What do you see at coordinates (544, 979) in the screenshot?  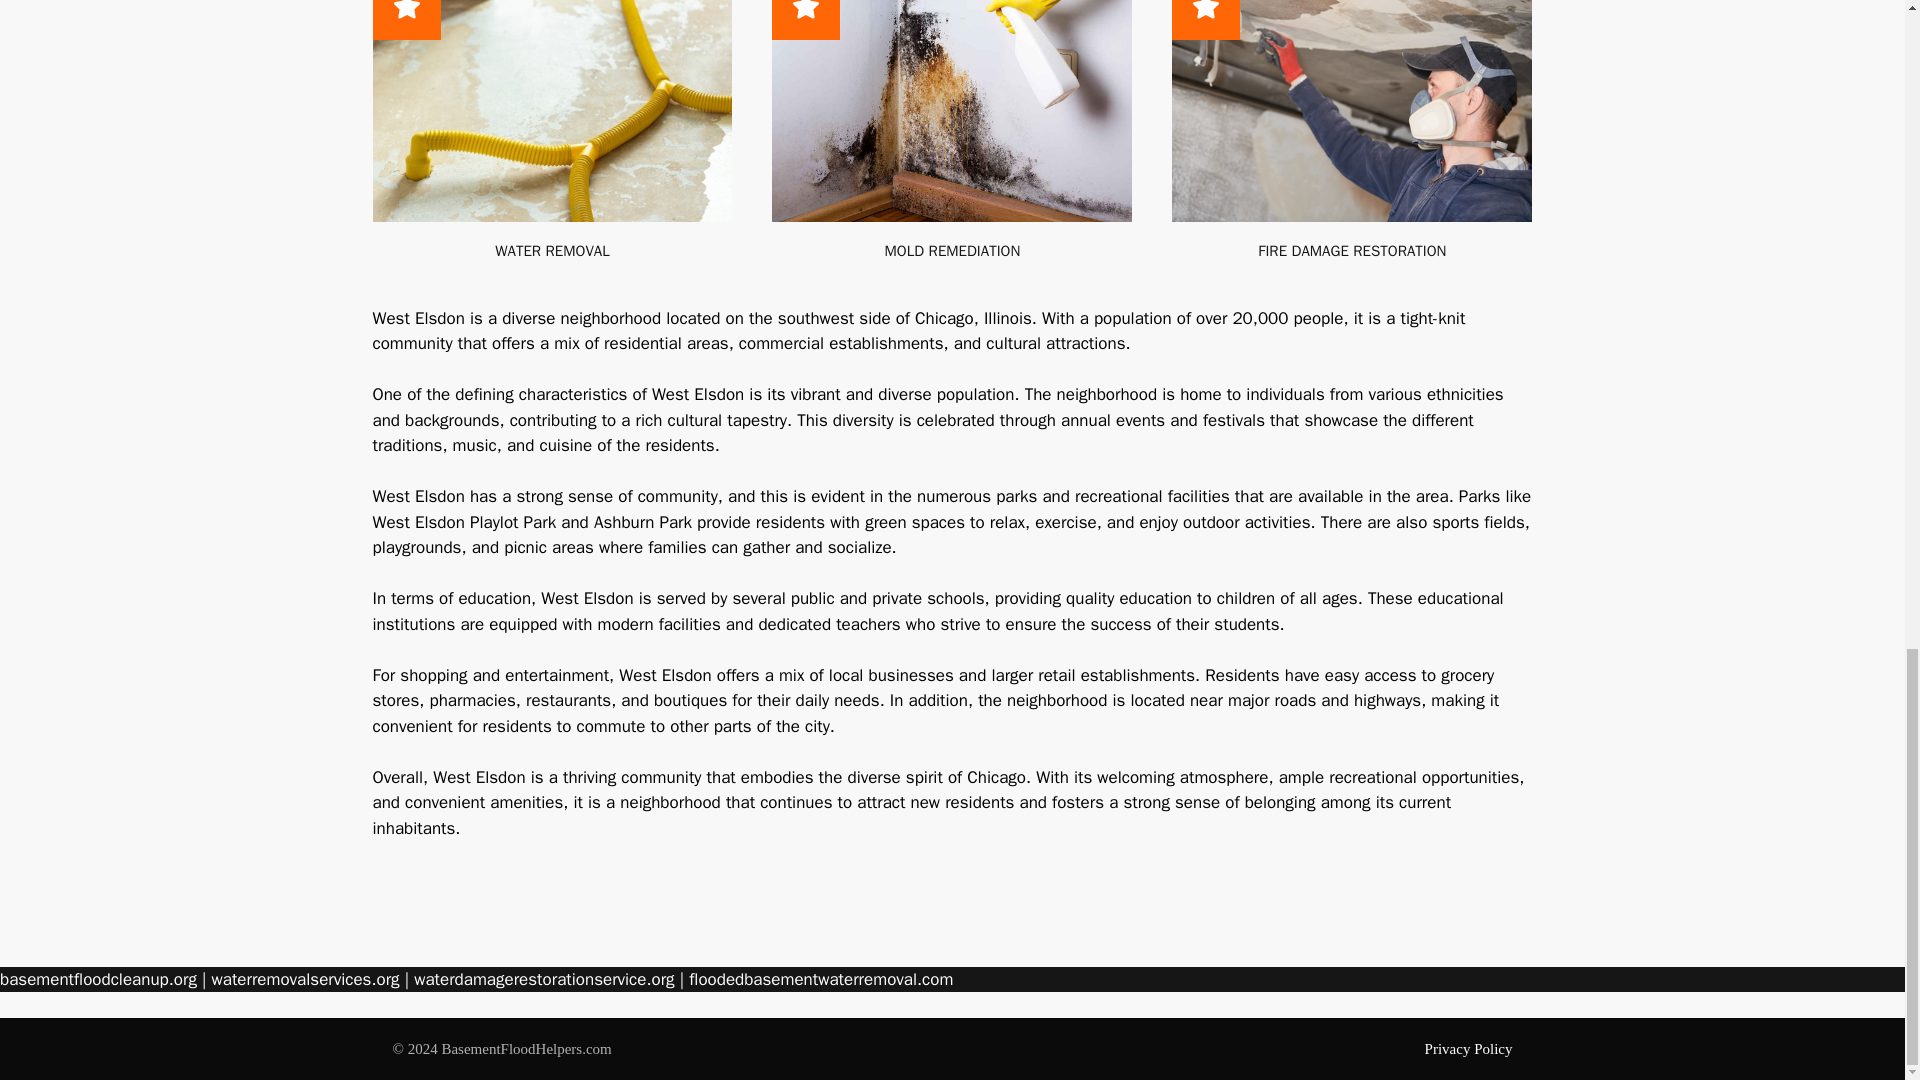 I see `waterdamagerestorationservice.org` at bounding box center [544, 979].